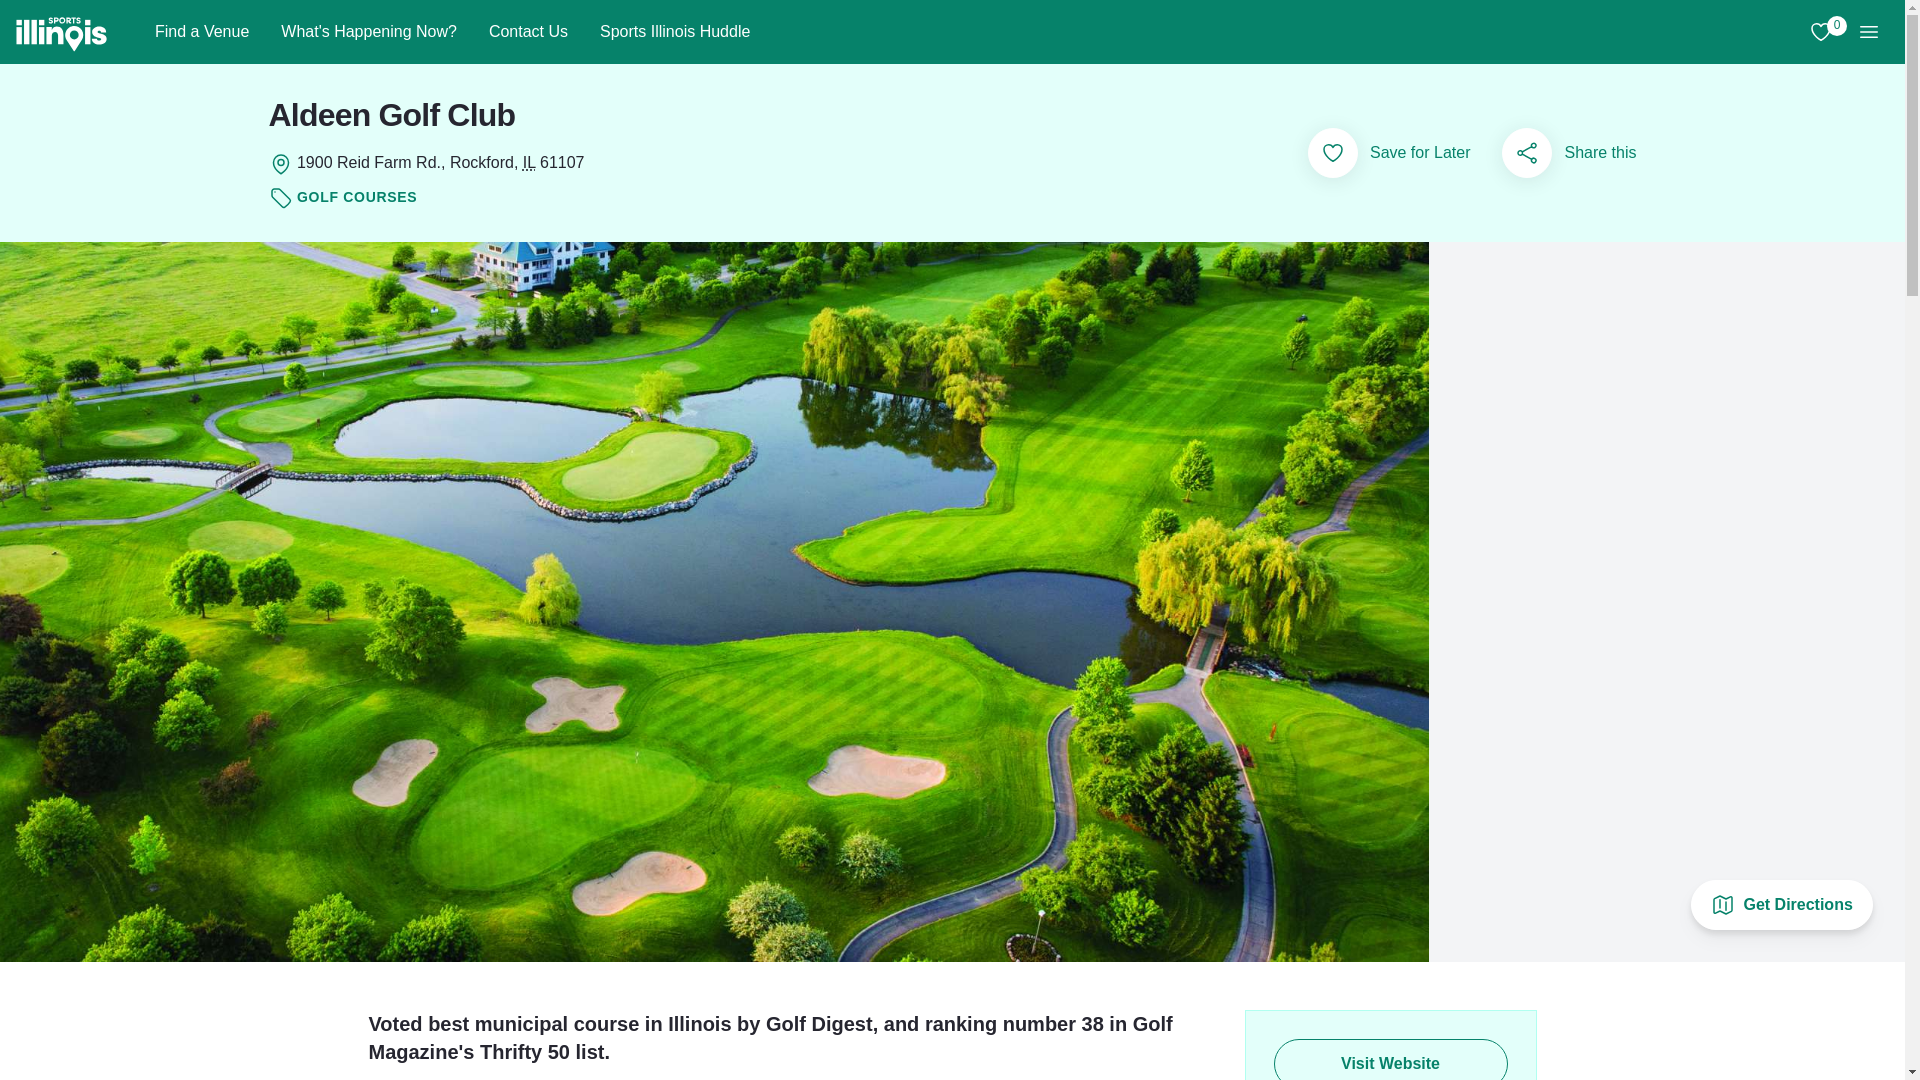 This screenshot has width=1920, height=1080. Describe the element at coordinates (1332, 153) in the screenshot. I see `Add to Favorites` at that location.